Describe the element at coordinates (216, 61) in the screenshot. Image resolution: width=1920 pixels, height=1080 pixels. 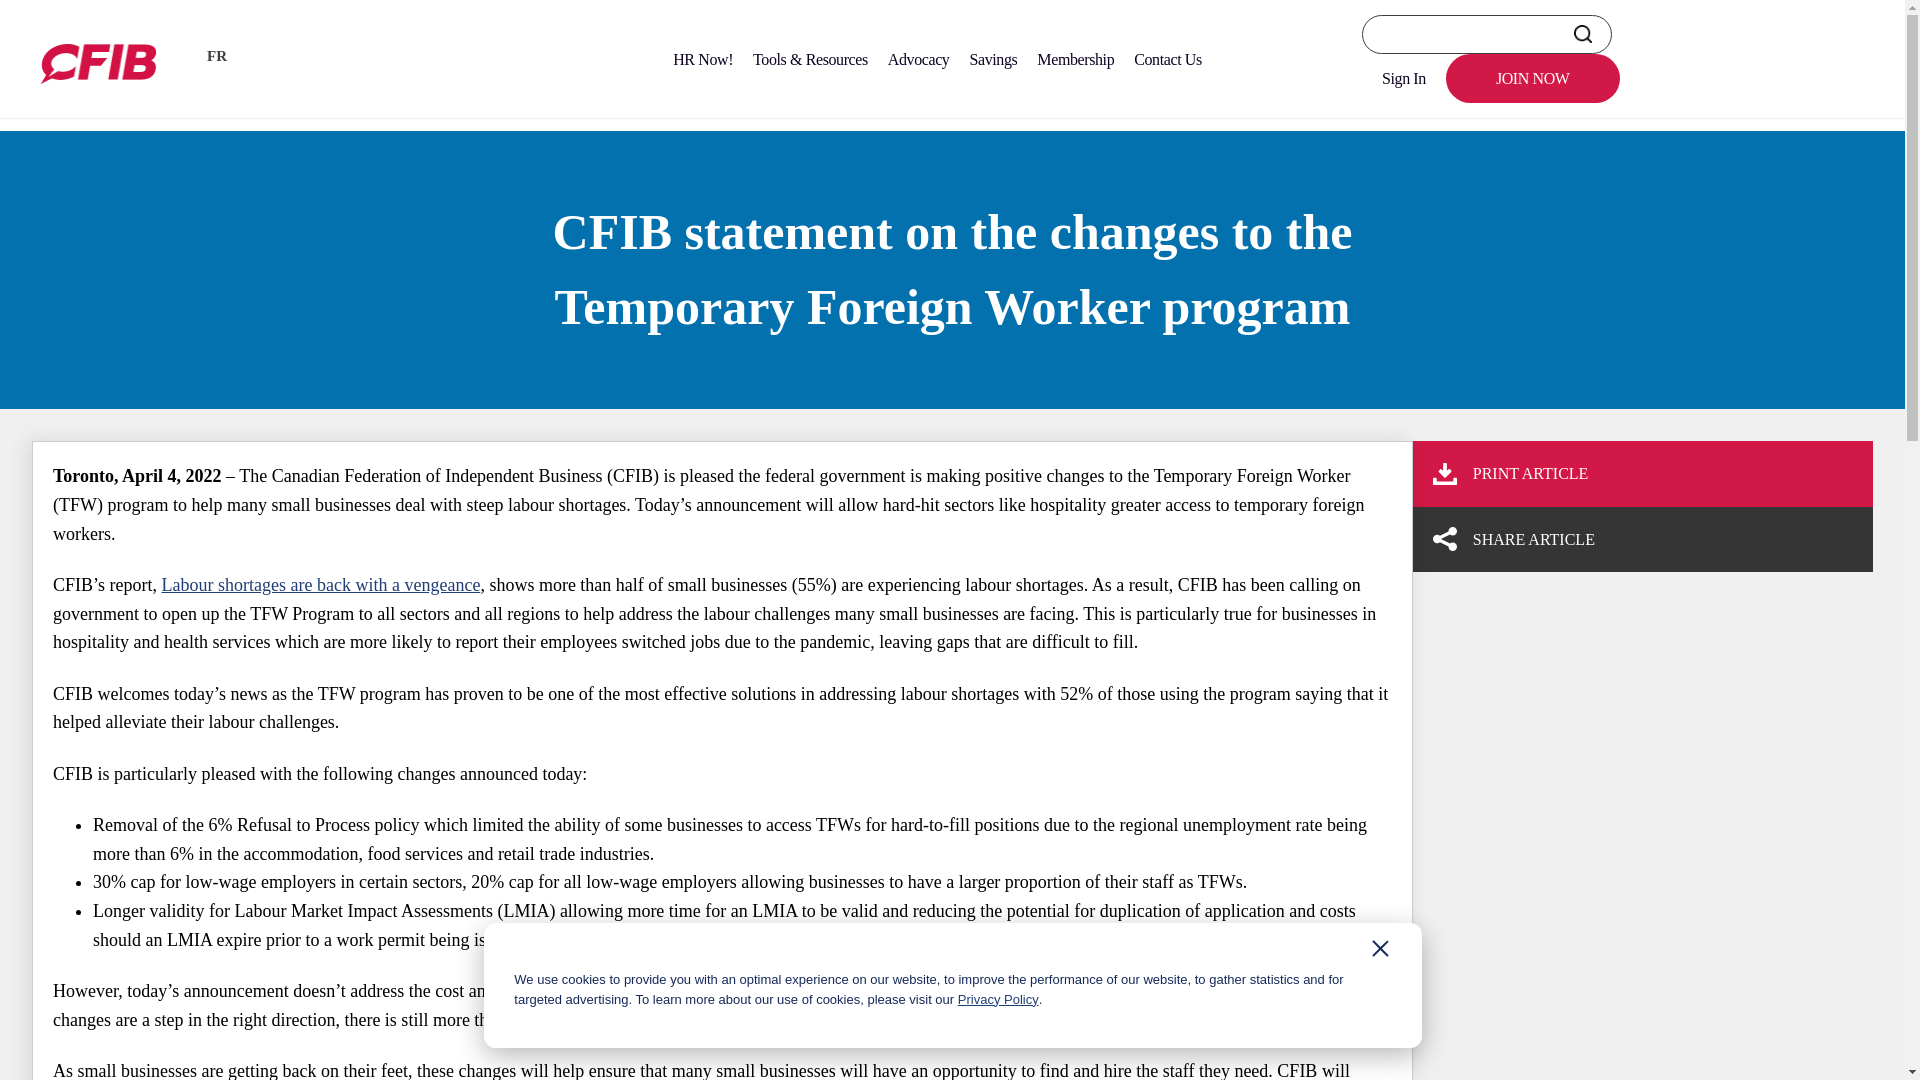
I see `FR` at that location.